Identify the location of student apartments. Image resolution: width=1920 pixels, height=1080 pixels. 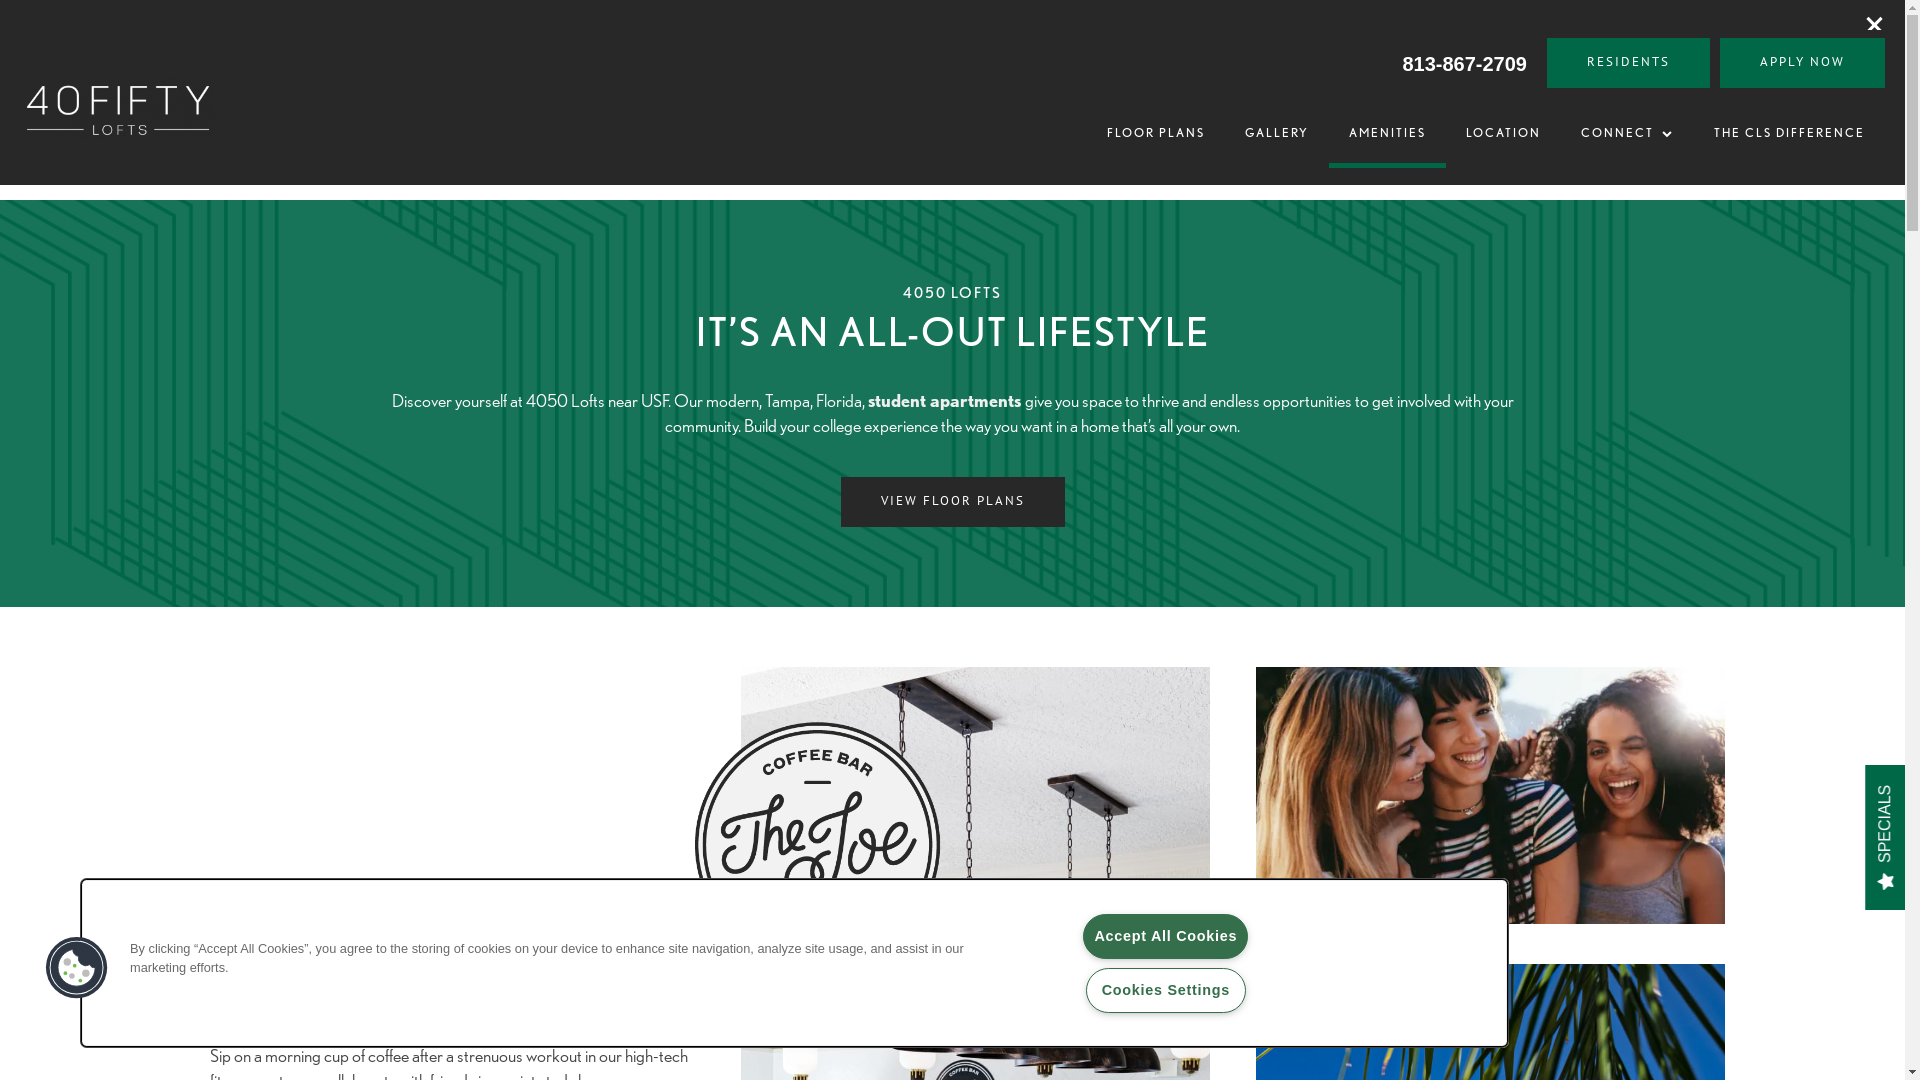
(946, 400).